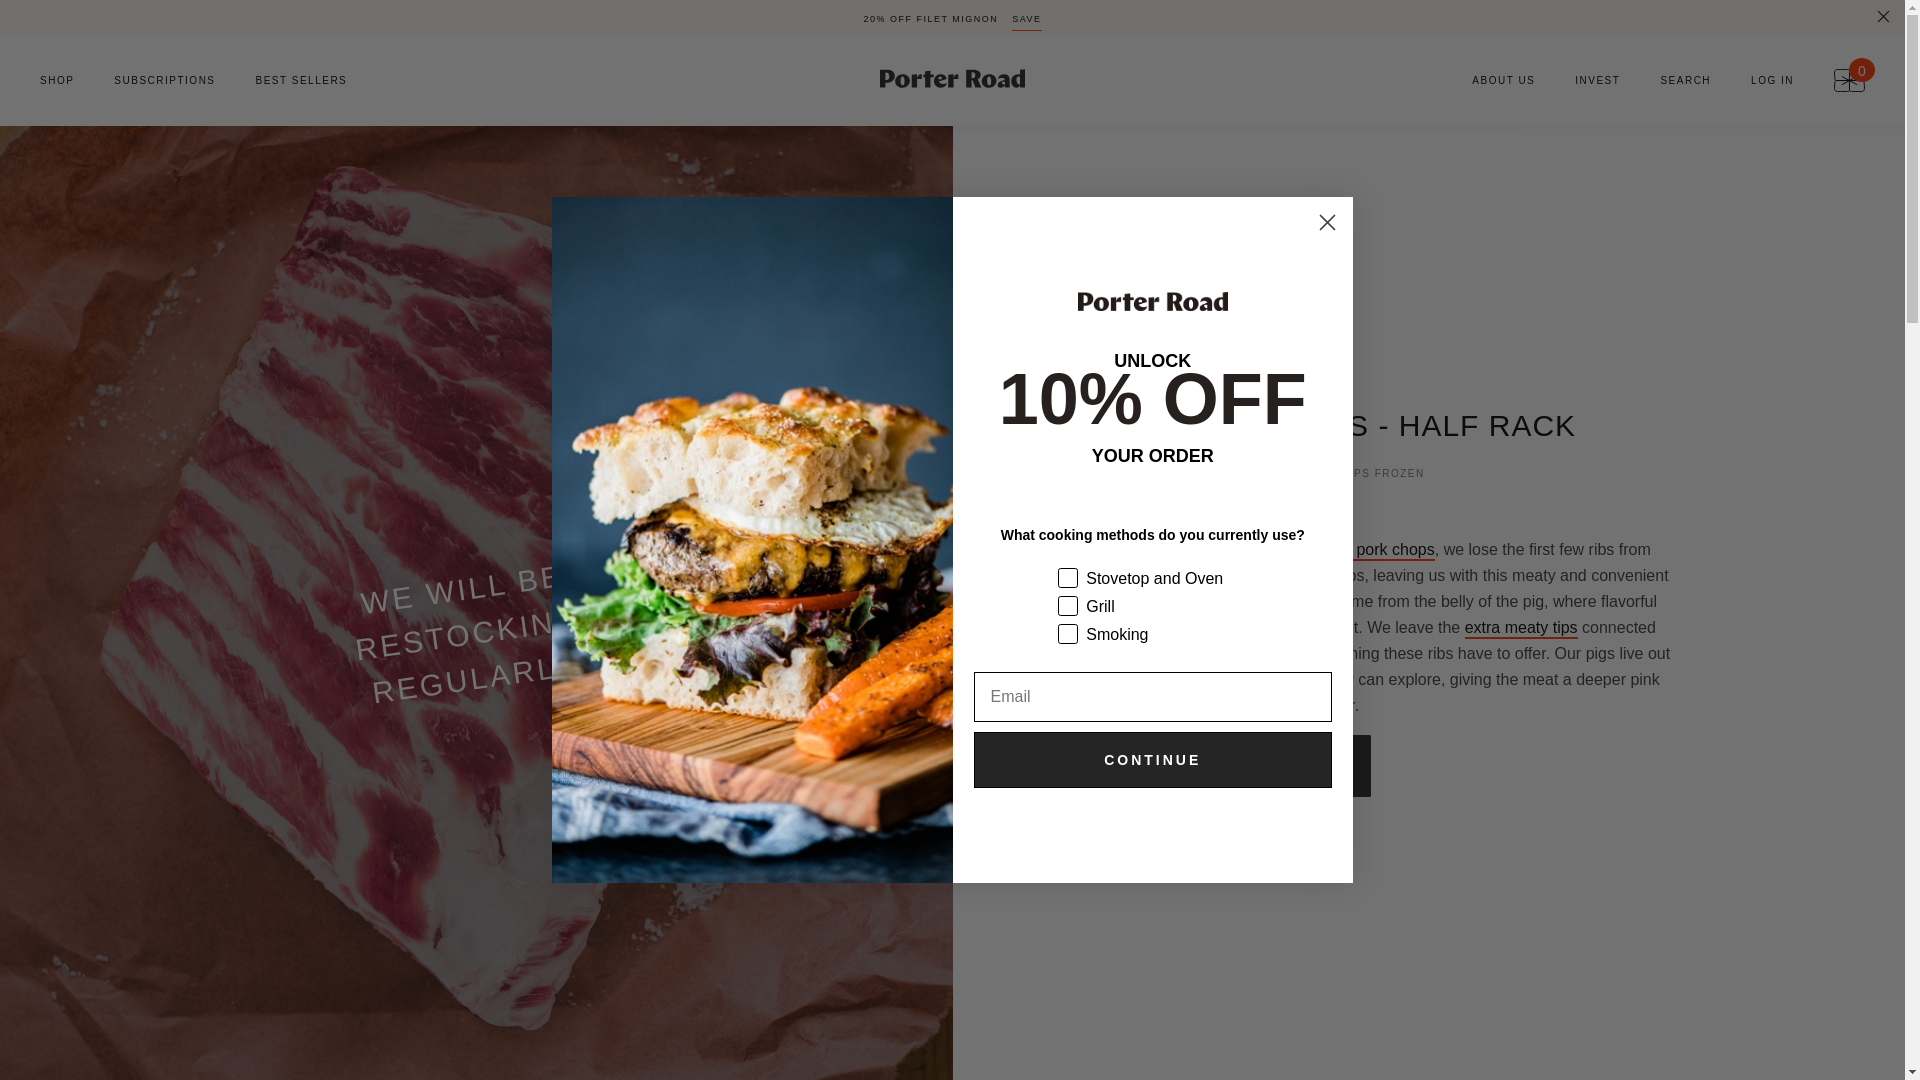  What do you see at coordinates (1494, 80) in the screenshot?
I see `ABOUT US` at bounding box center [1494, 80].